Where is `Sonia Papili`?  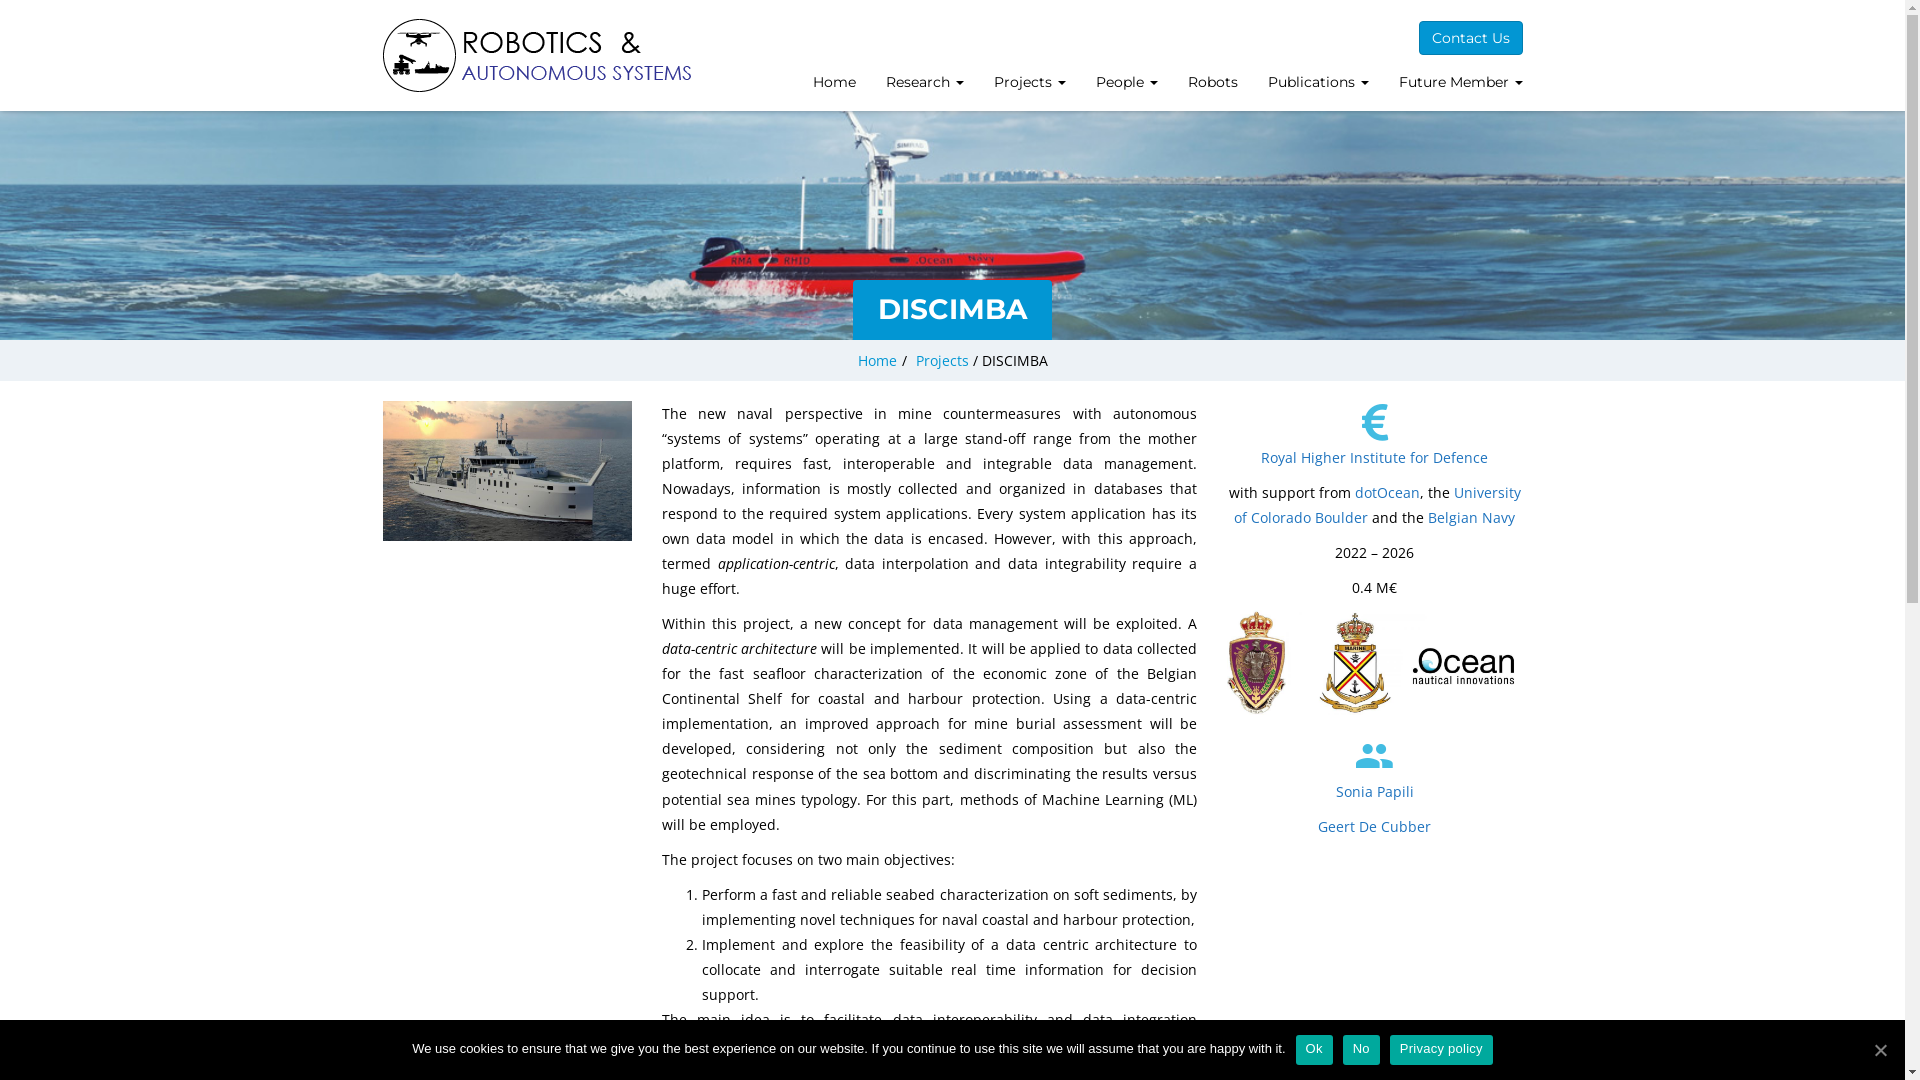 Sonia Papili is located at coordinates (1375, 792).